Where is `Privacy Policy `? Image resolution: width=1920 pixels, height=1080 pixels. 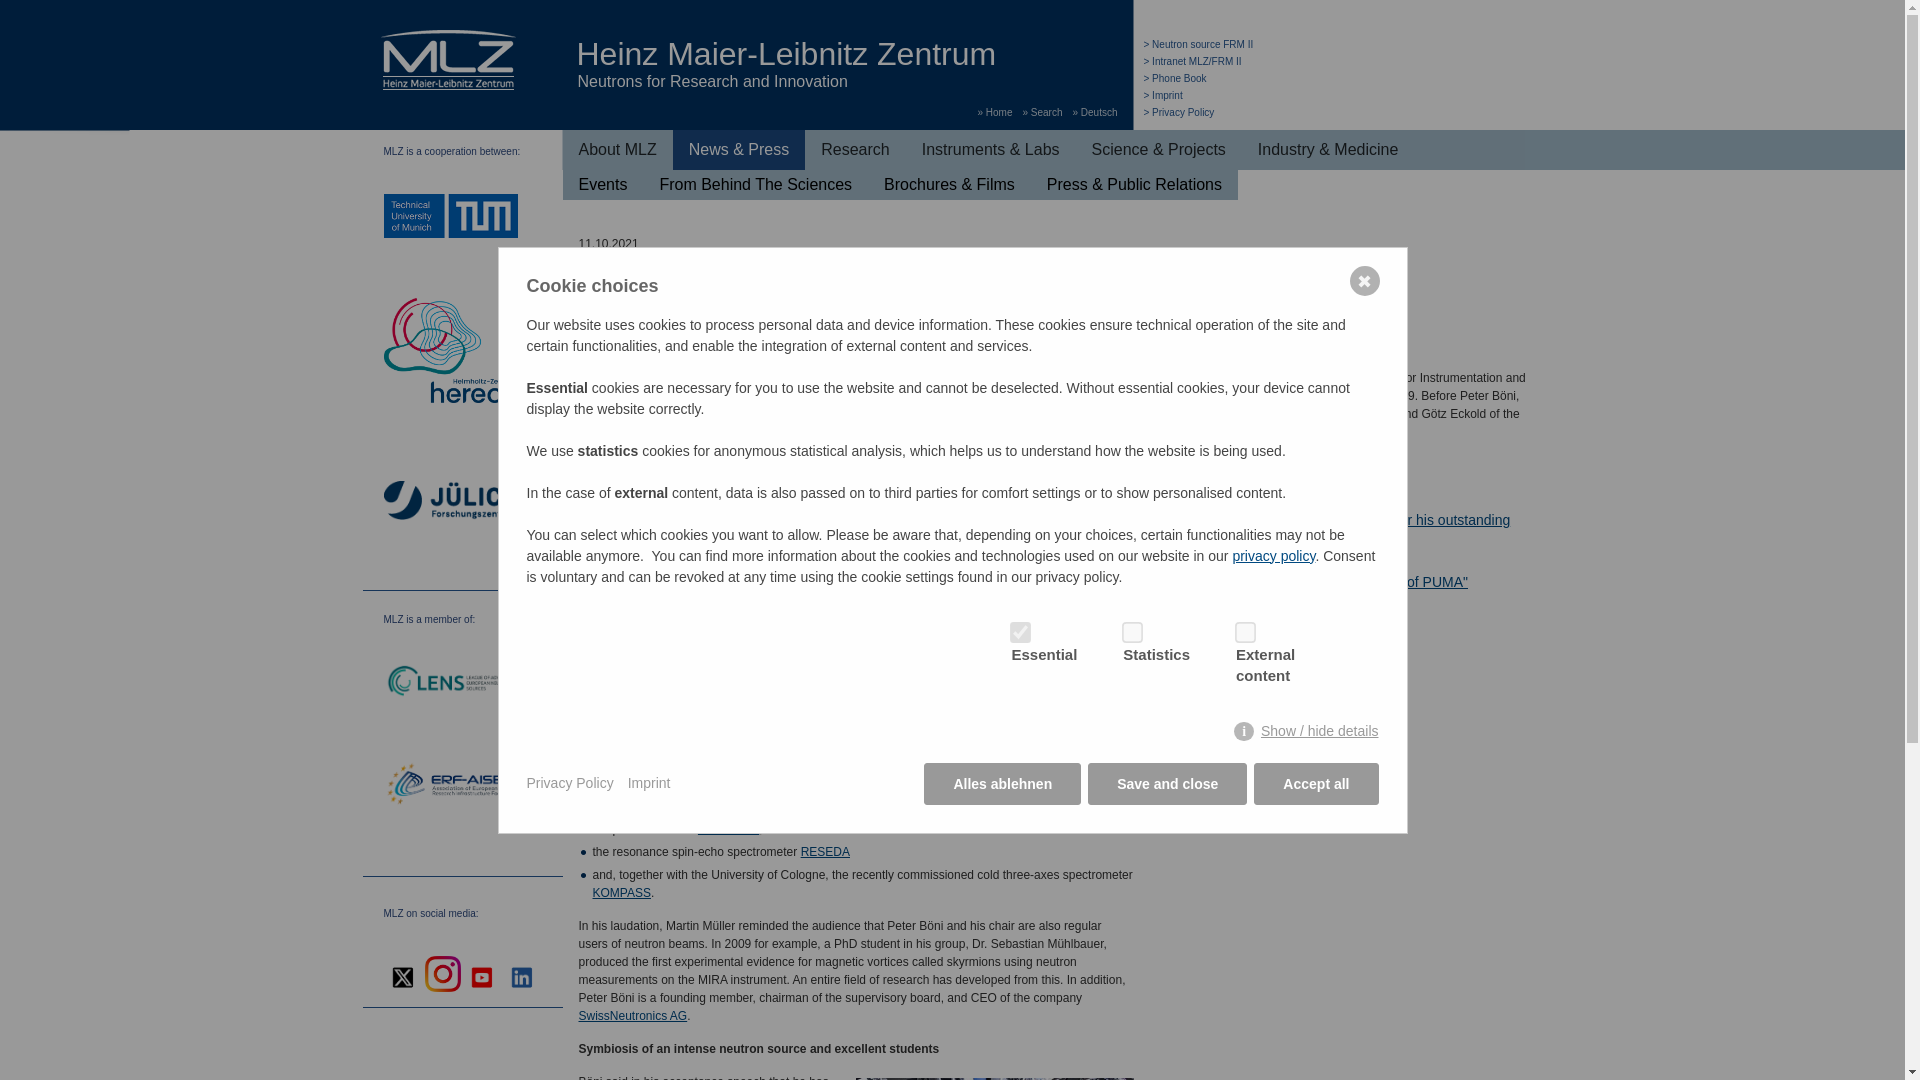 Privacy Policy  is located at coordinates (1180, 112).